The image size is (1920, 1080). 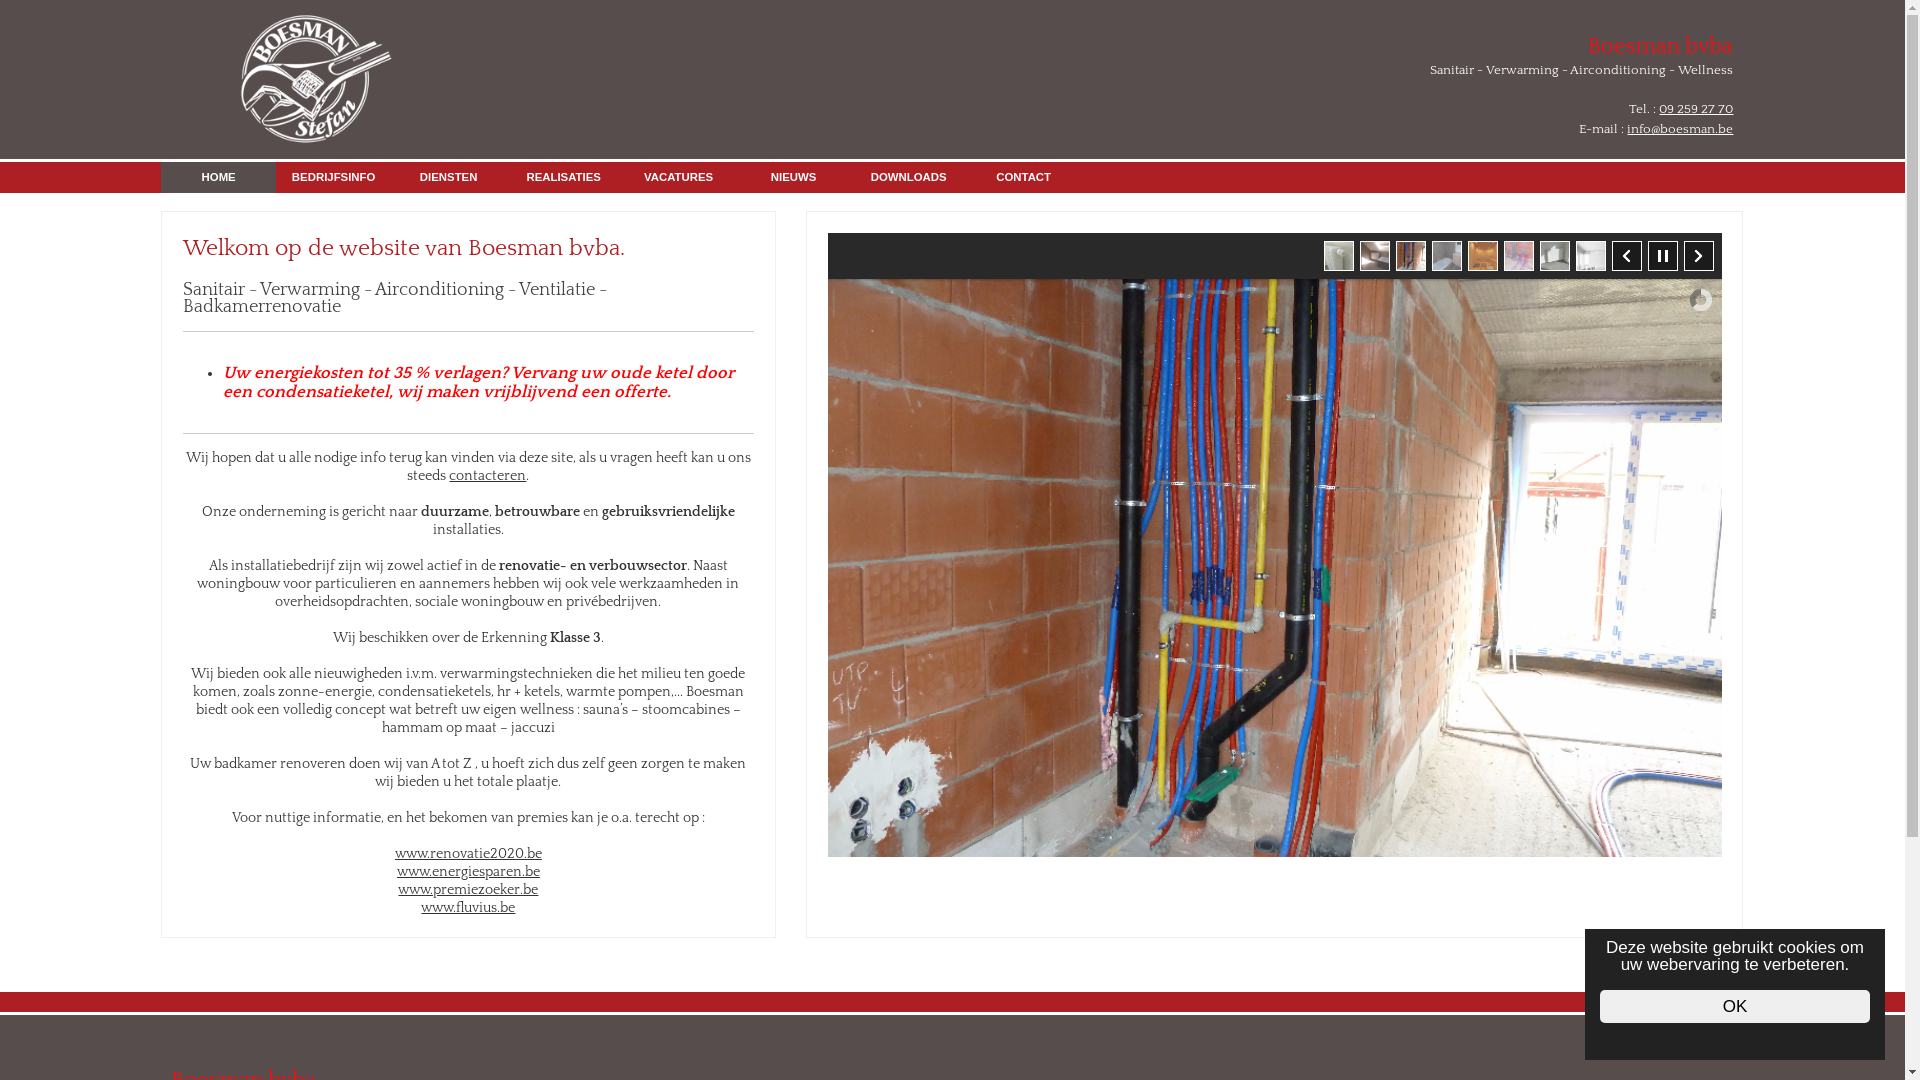 I want to click on NIEUWS, so click(x=794, y=178).